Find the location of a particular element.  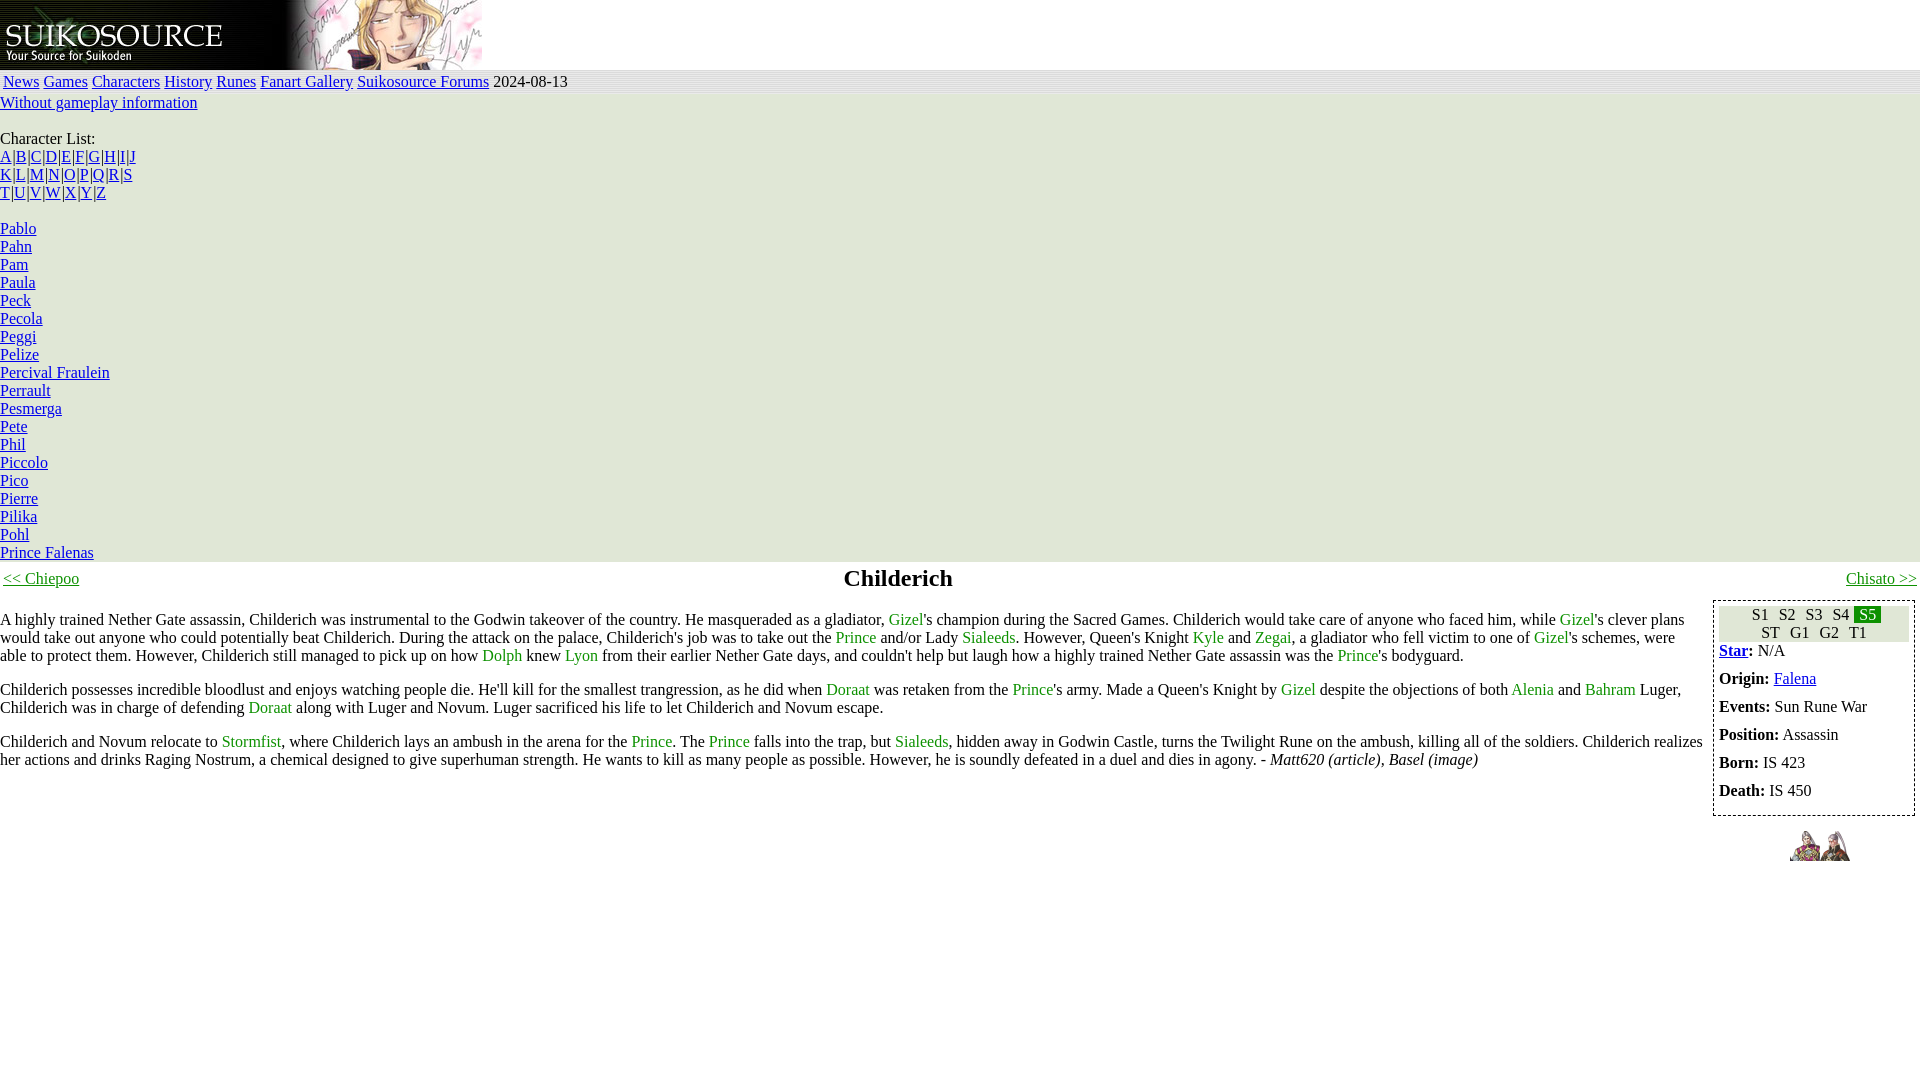

Paula is located at coordinates (18, 282).